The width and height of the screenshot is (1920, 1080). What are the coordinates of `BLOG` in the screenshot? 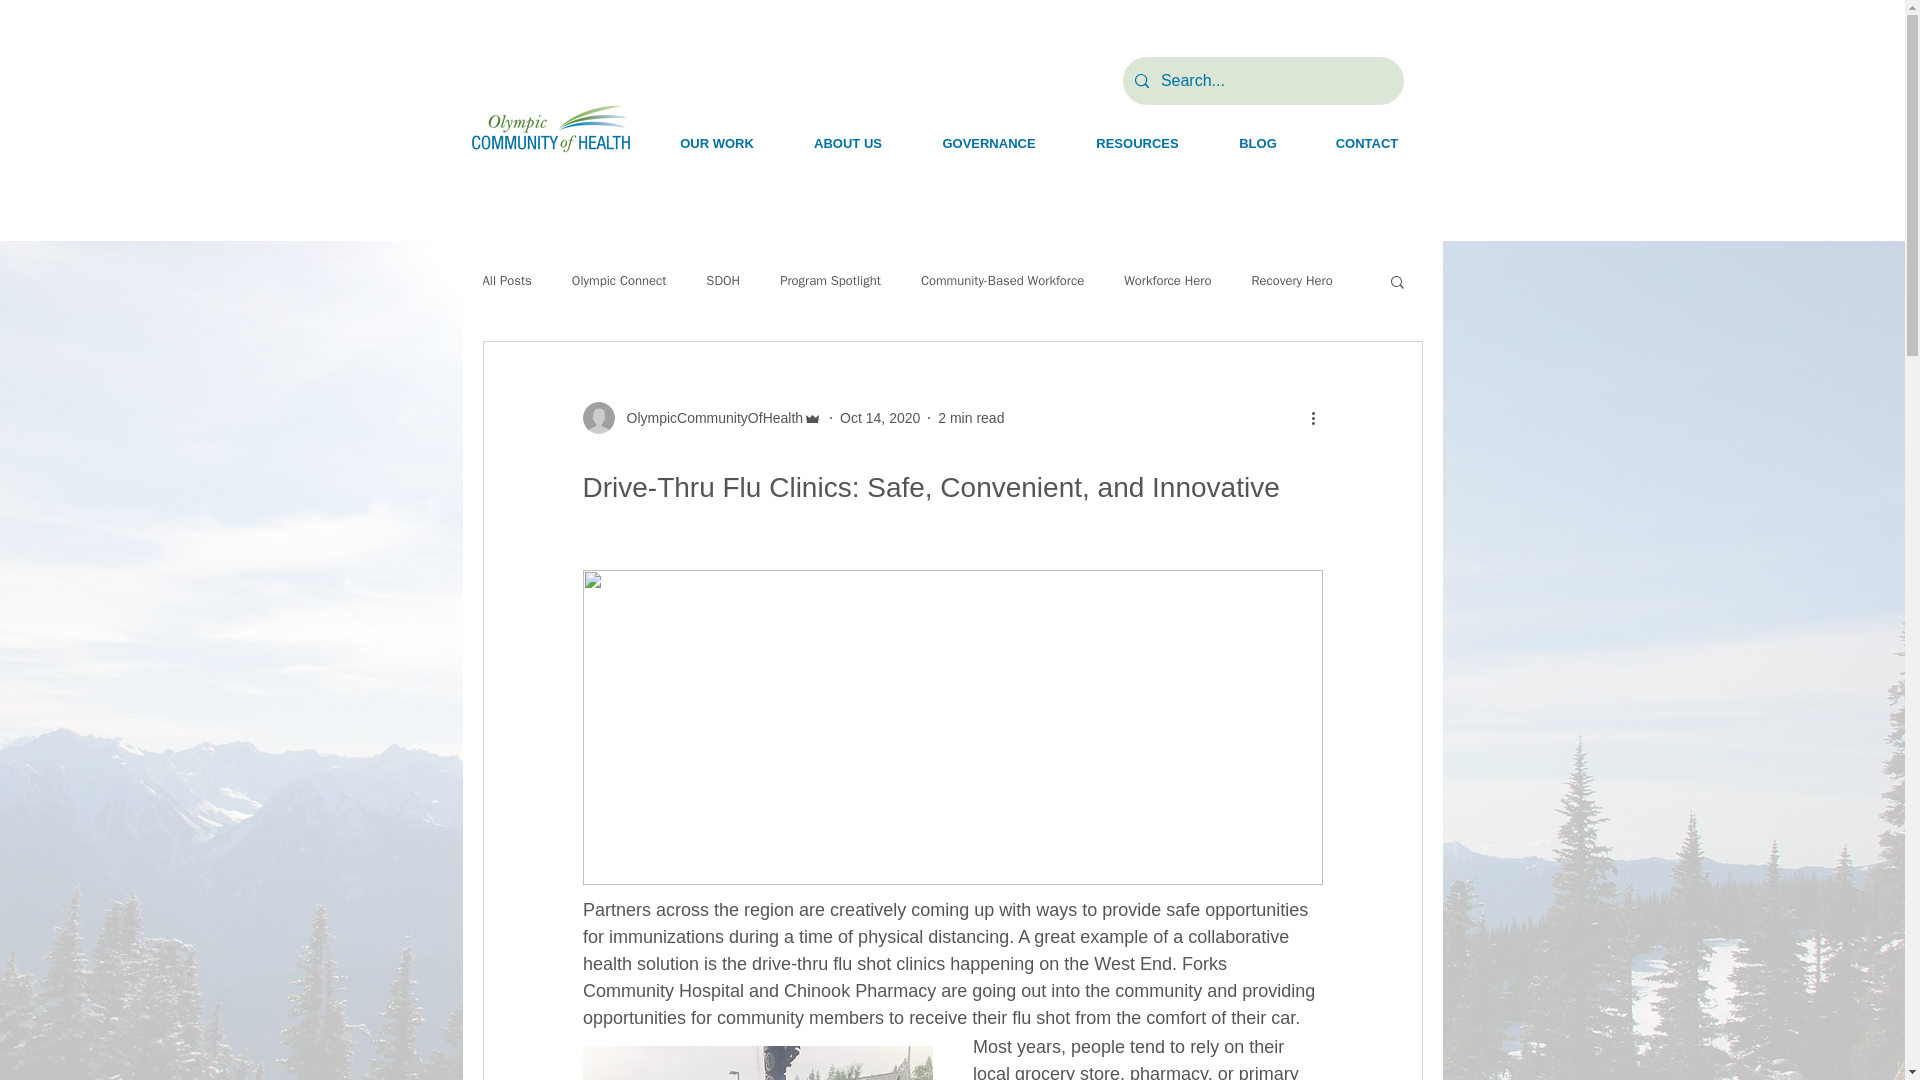 It's located at (1258, 143).